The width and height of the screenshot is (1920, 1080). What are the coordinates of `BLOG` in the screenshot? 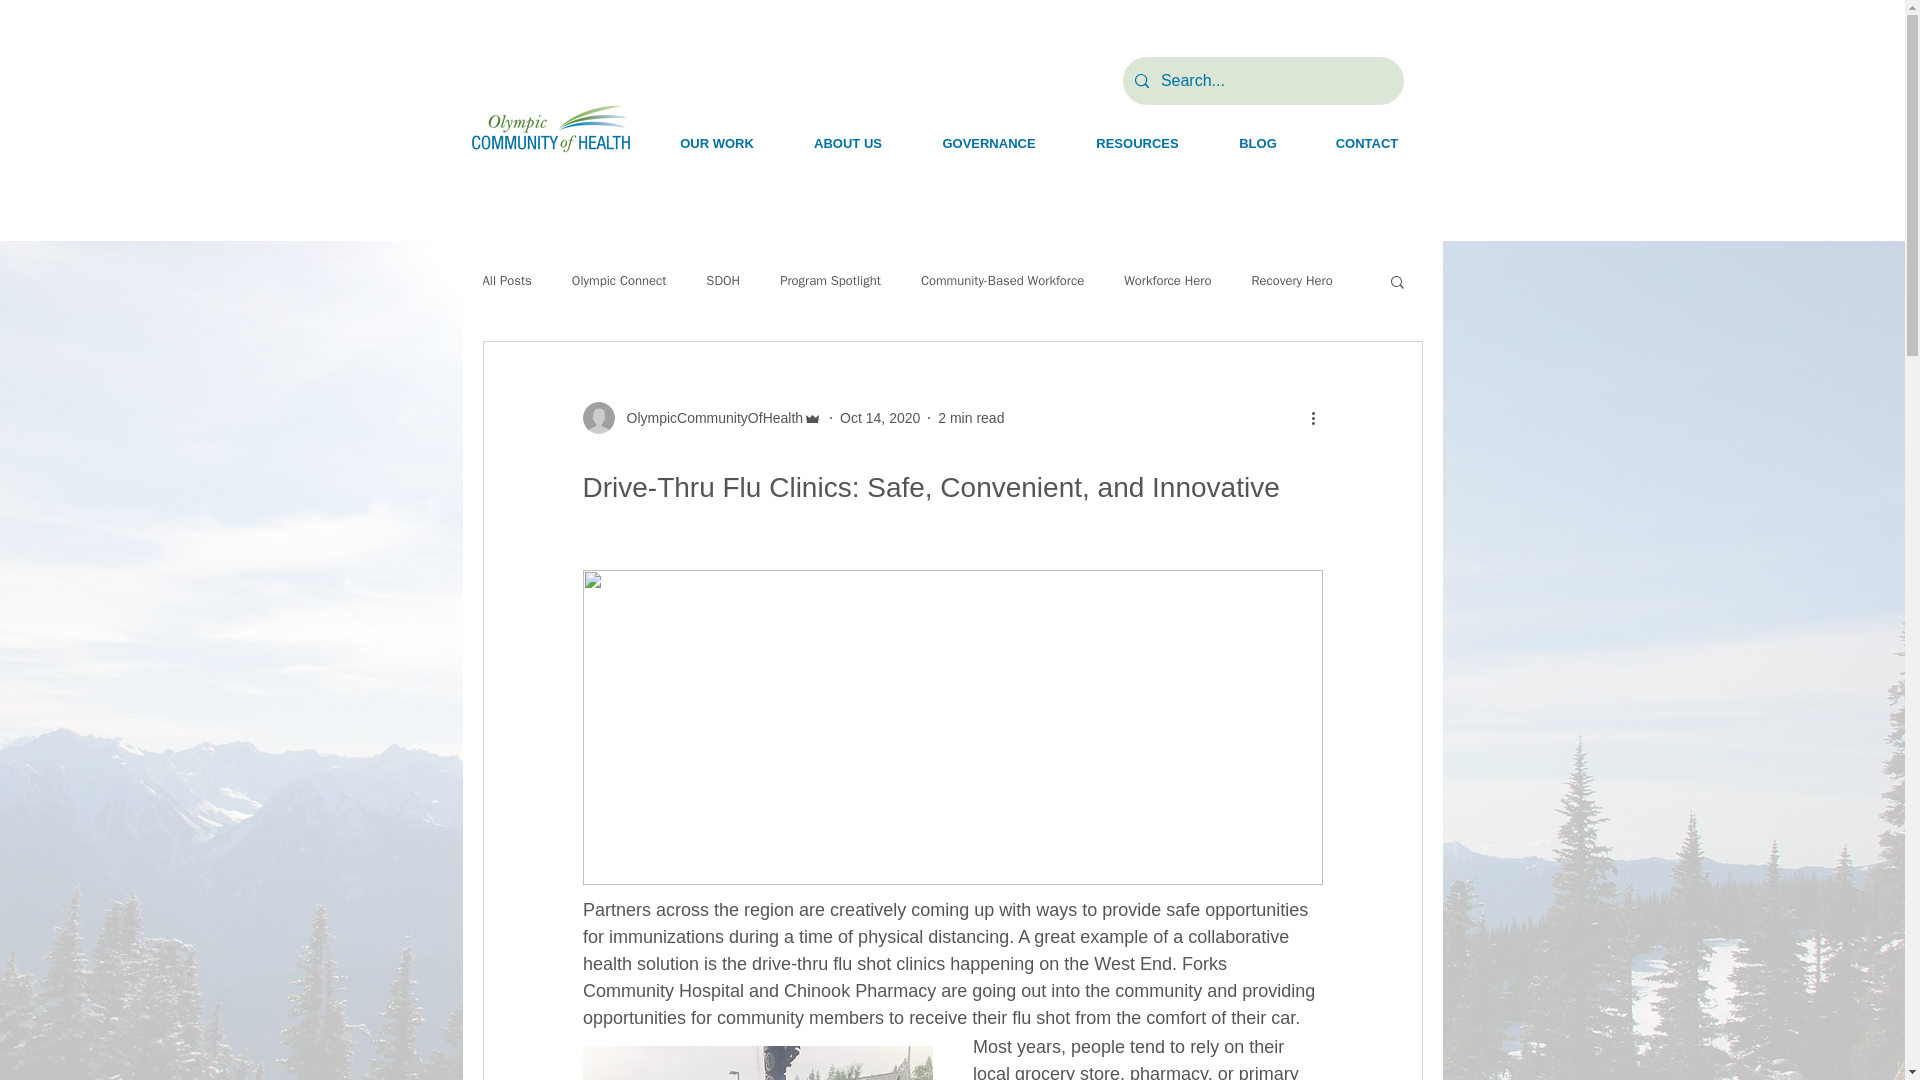 It's located at (1258, 143).